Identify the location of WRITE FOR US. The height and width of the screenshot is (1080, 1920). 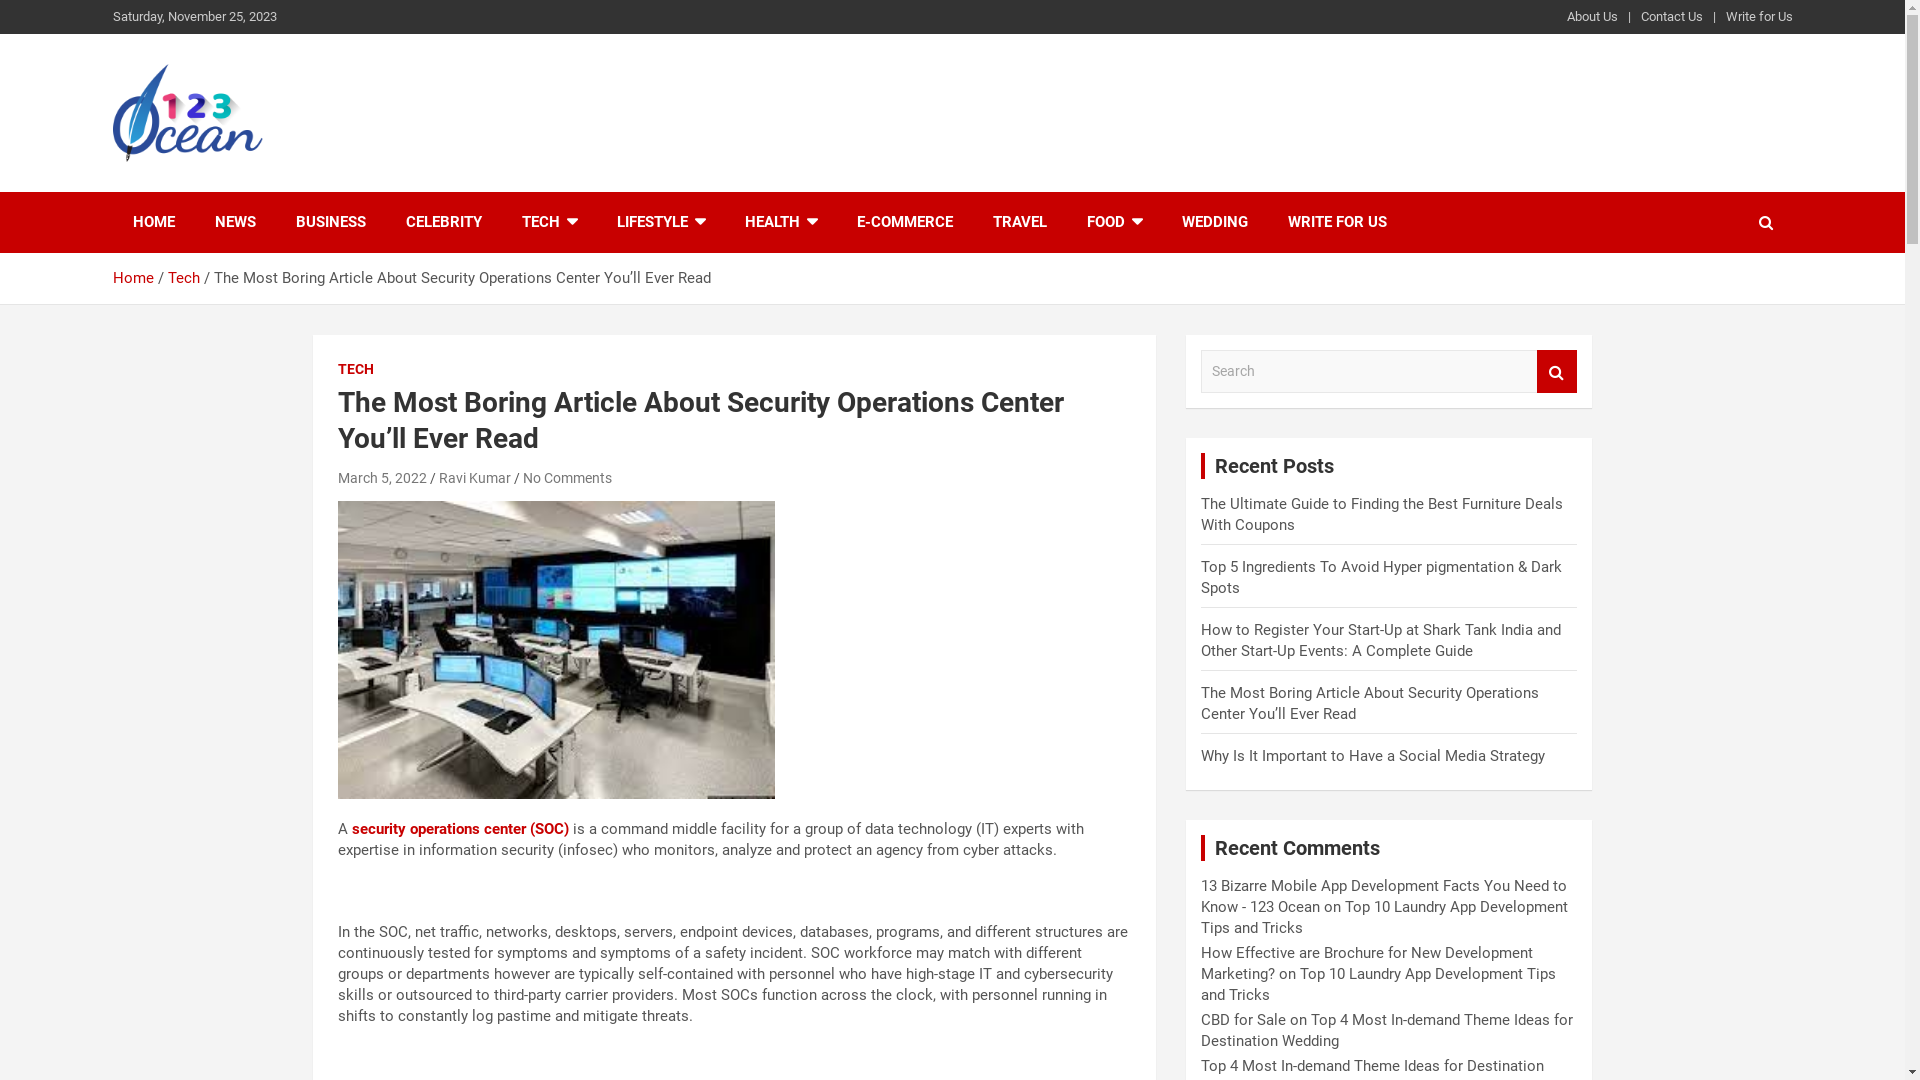
(1338, 222).